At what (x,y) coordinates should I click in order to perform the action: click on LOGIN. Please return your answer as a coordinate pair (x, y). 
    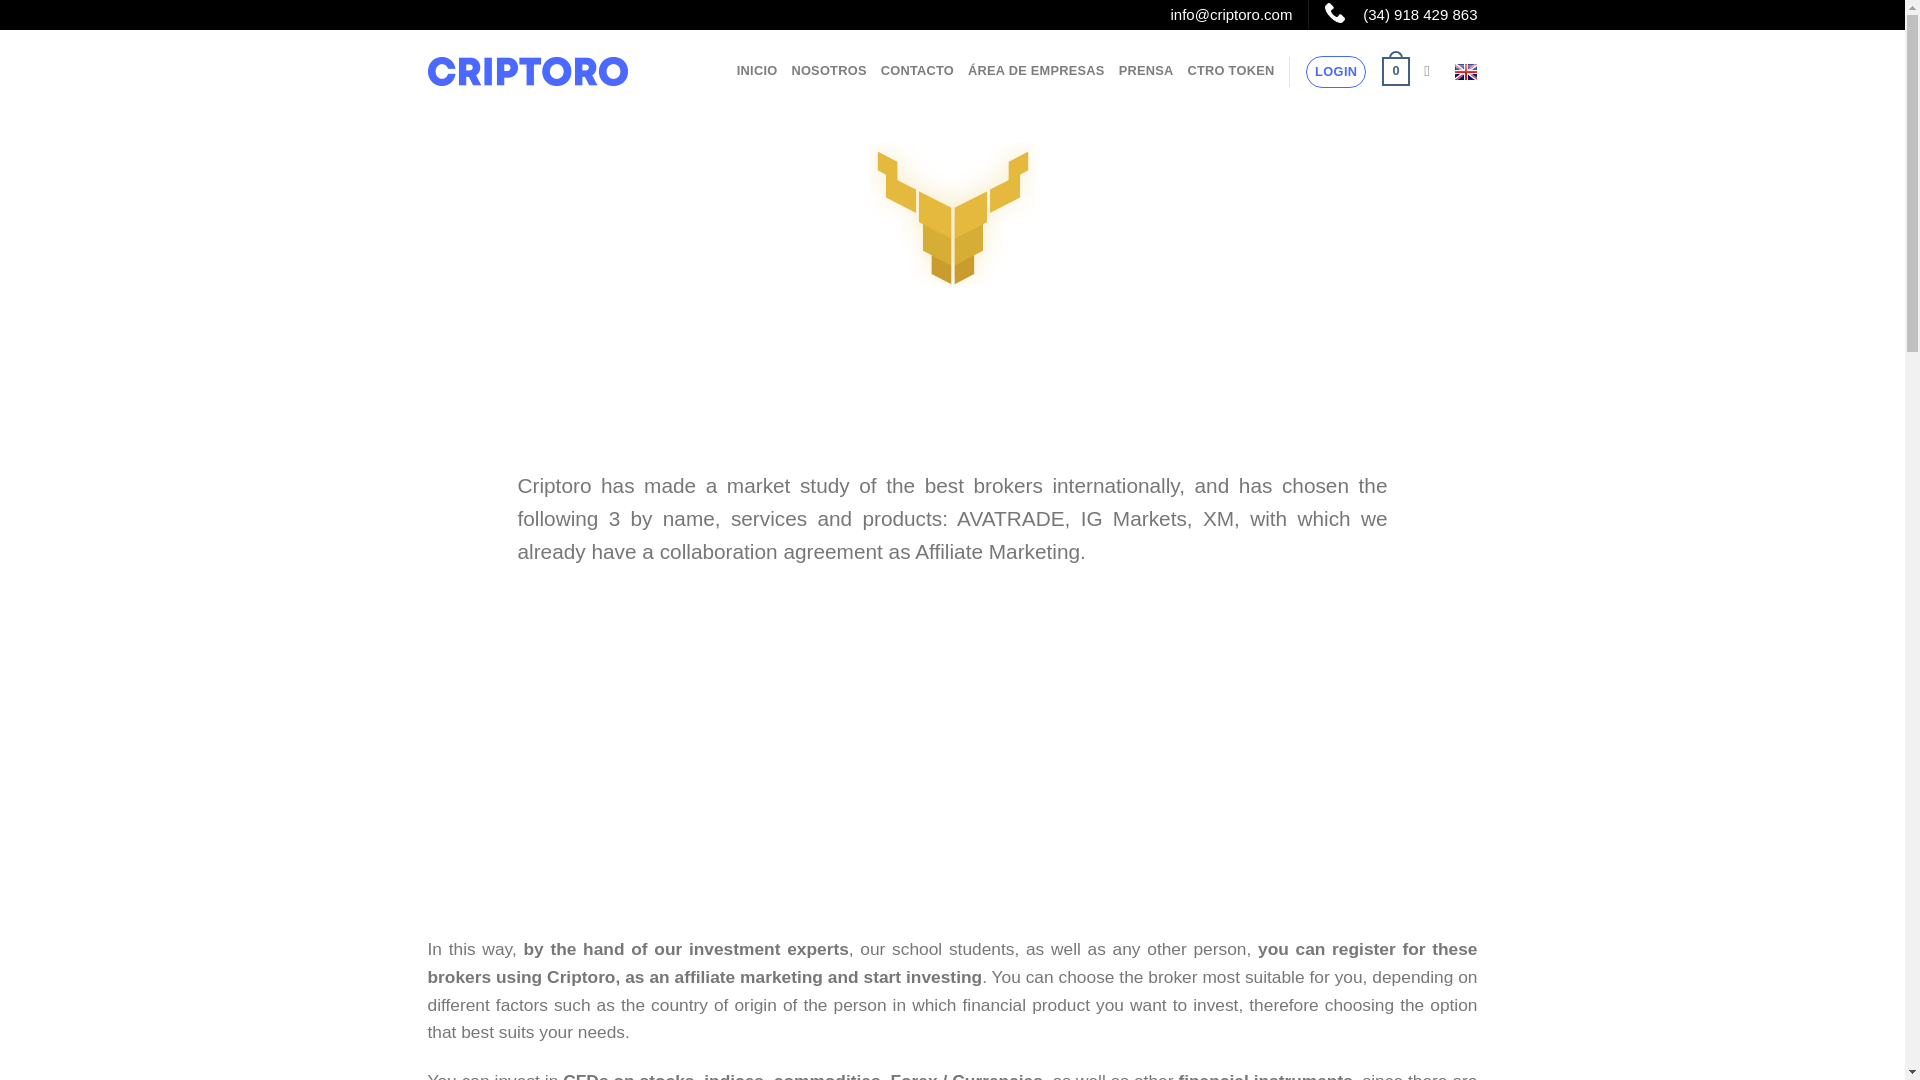
    Looking at the image, I should click on (1335, 72).